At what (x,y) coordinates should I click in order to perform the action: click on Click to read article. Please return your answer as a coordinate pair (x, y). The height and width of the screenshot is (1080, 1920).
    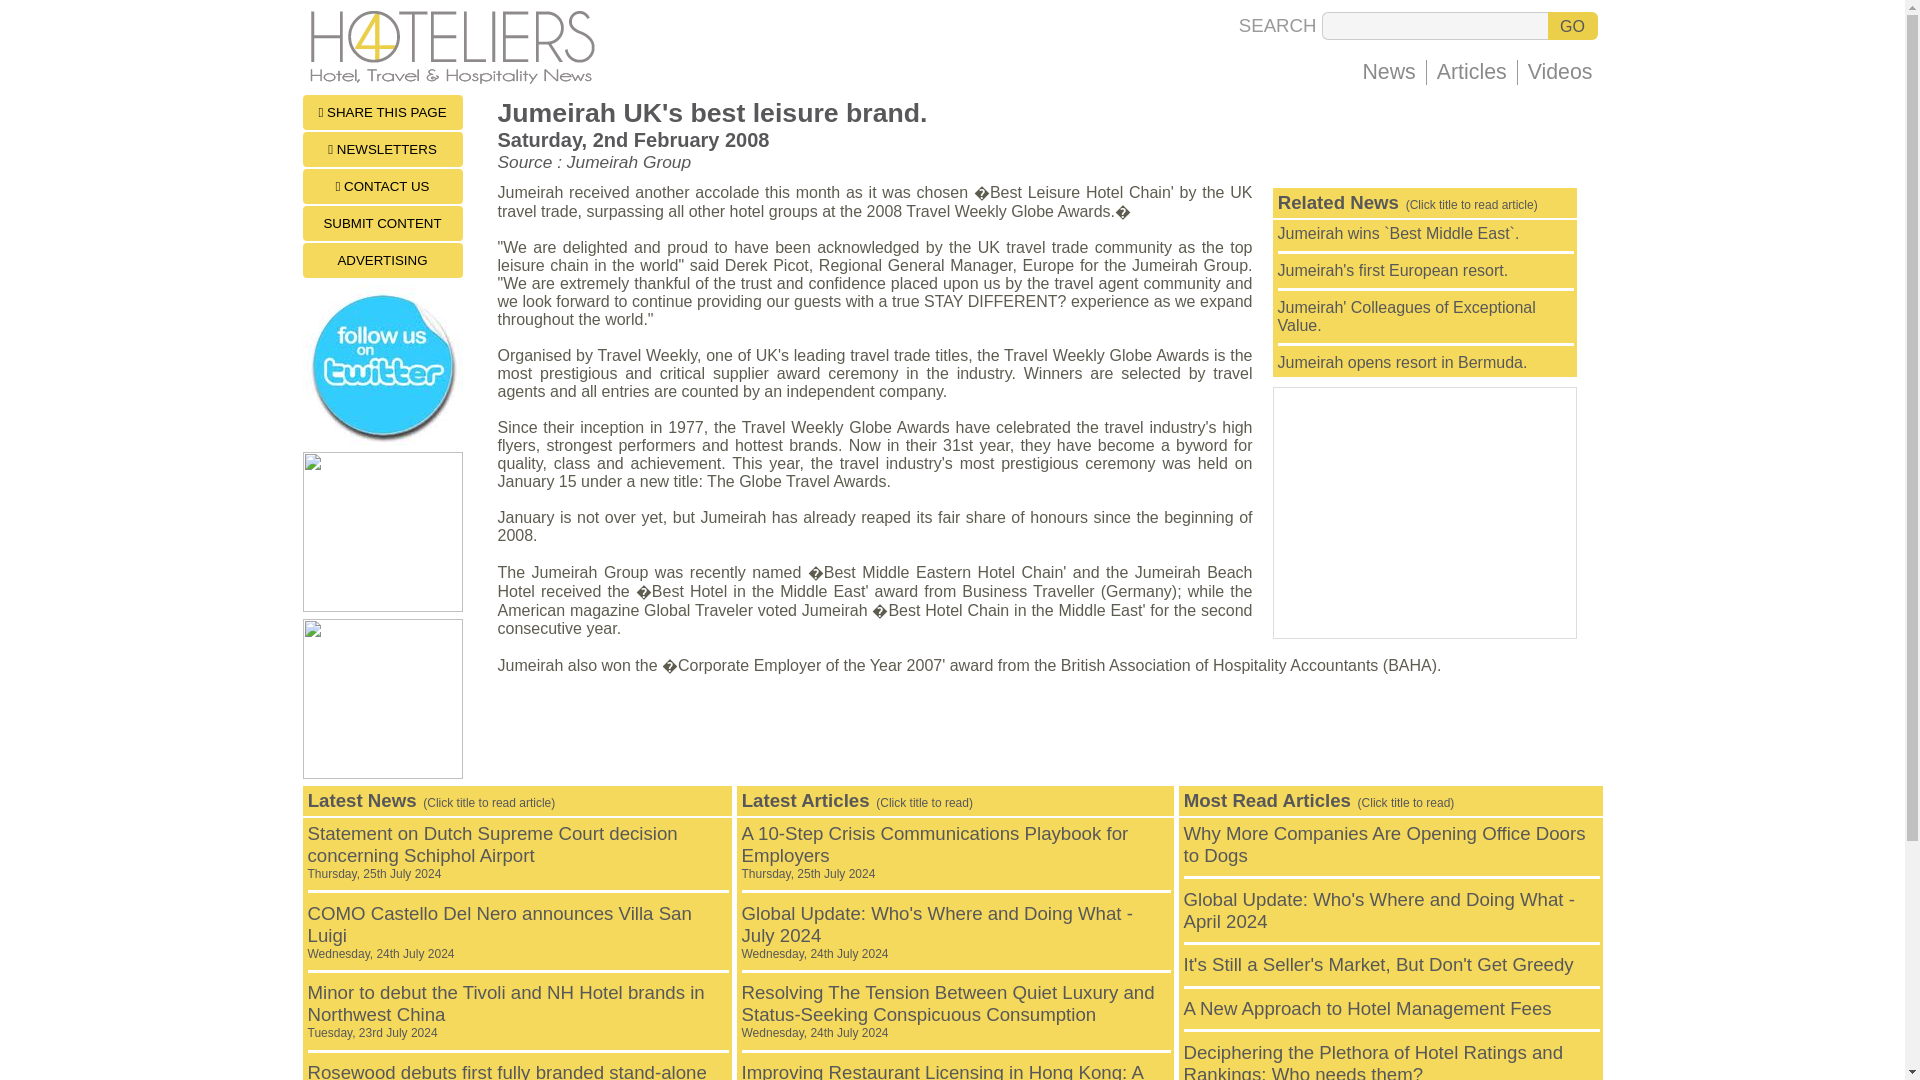
    Looking at the image, I should click on (1394, 270).